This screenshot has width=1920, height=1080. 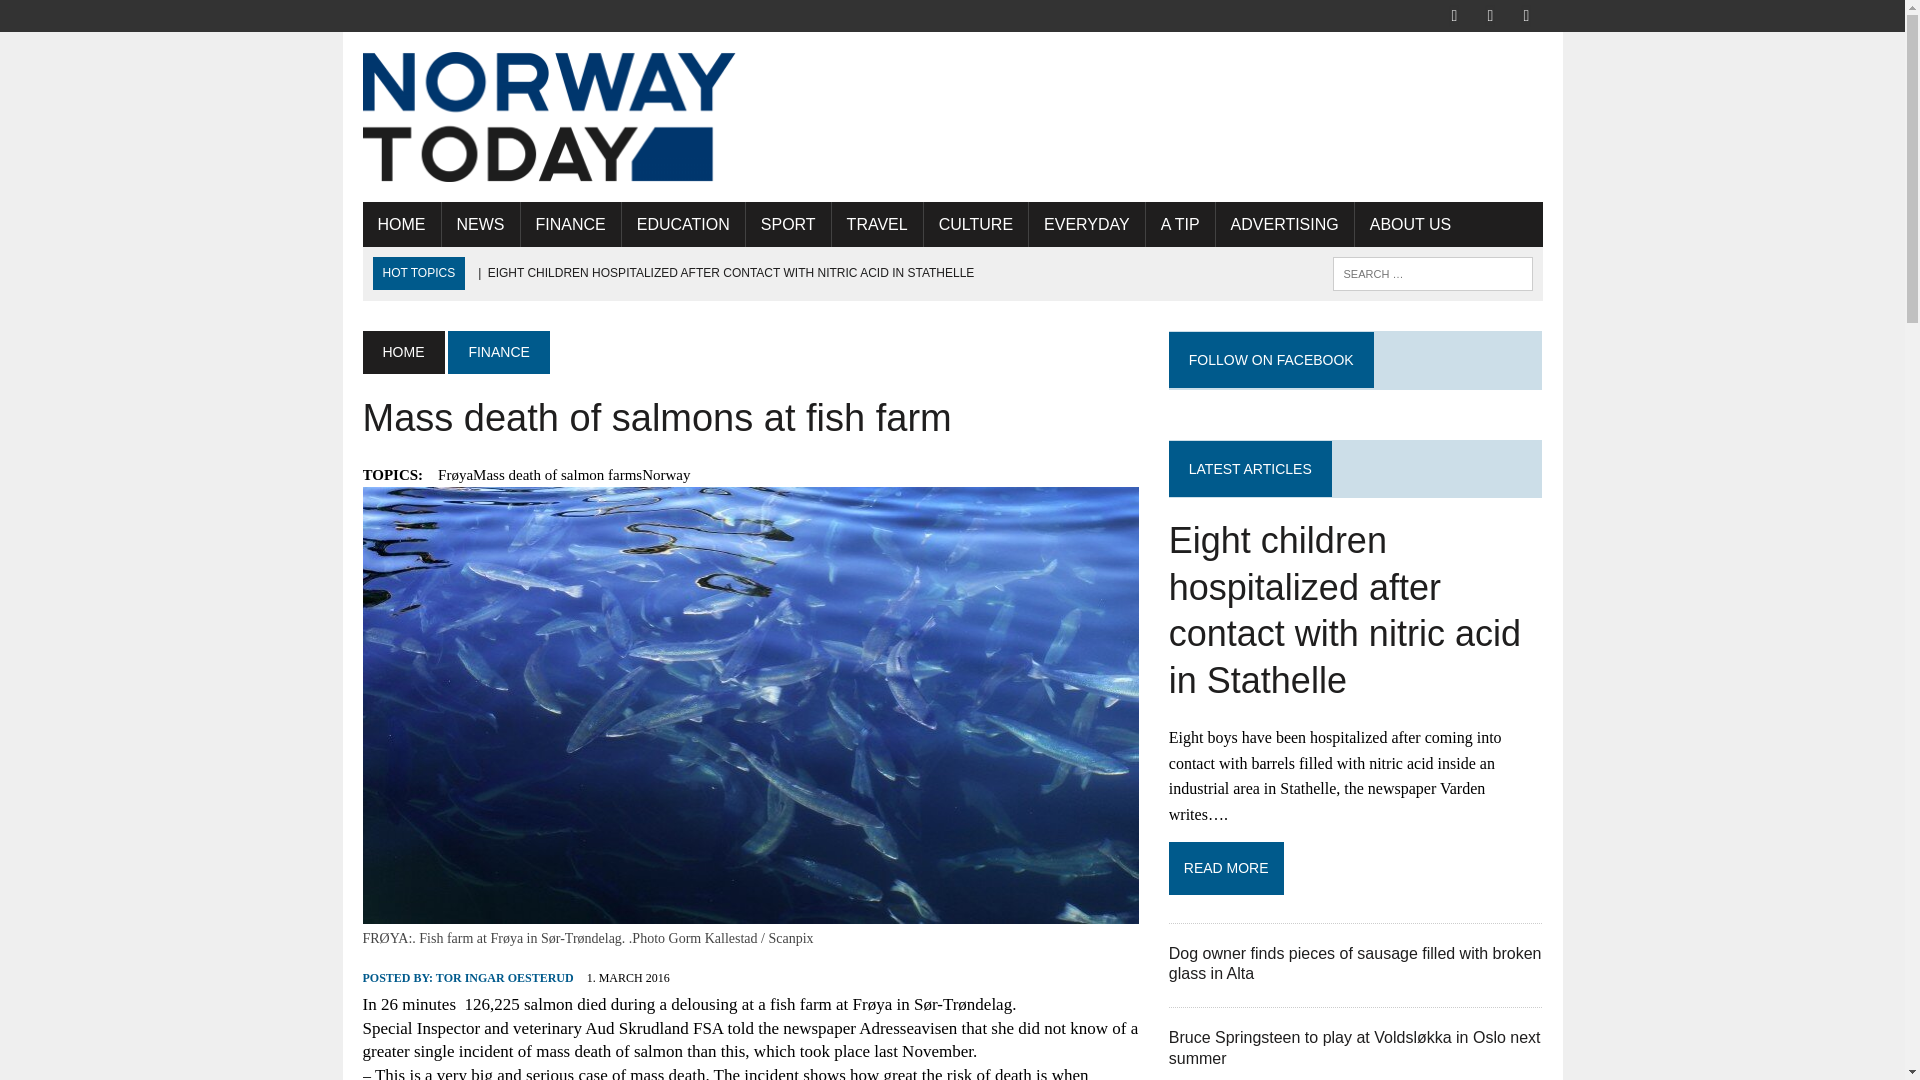 I want to click on NEWS, so click(x=480, y=224).